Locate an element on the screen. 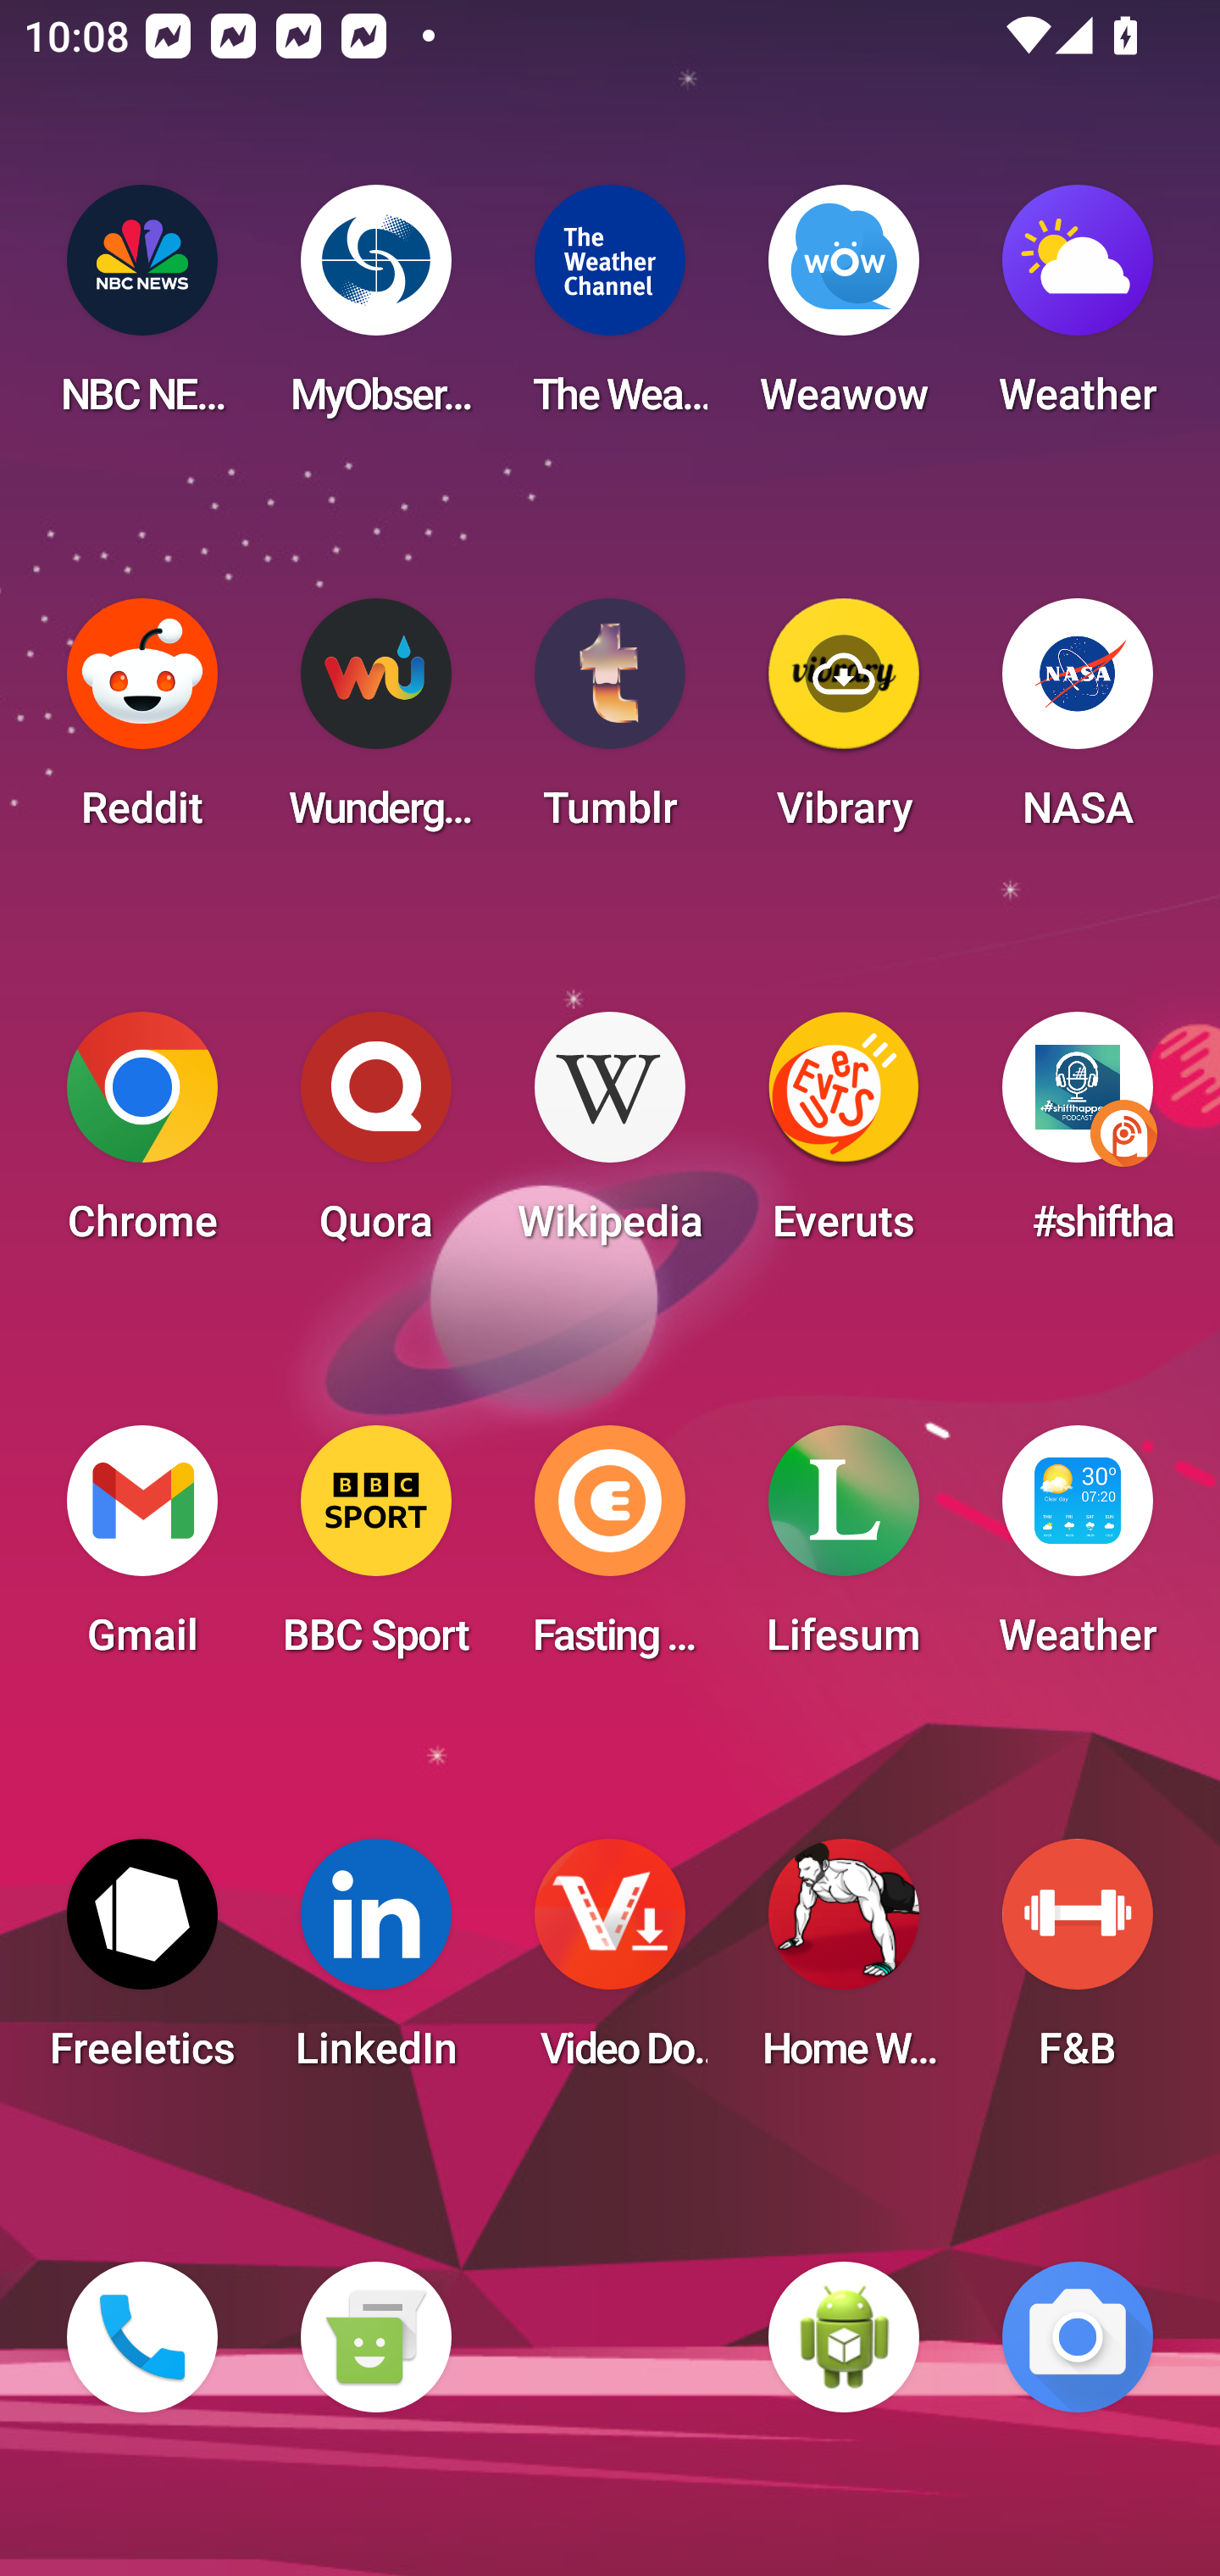 This screenshot has width=1220, height=2576. Lifesum is located at coordinates (844, 1551).